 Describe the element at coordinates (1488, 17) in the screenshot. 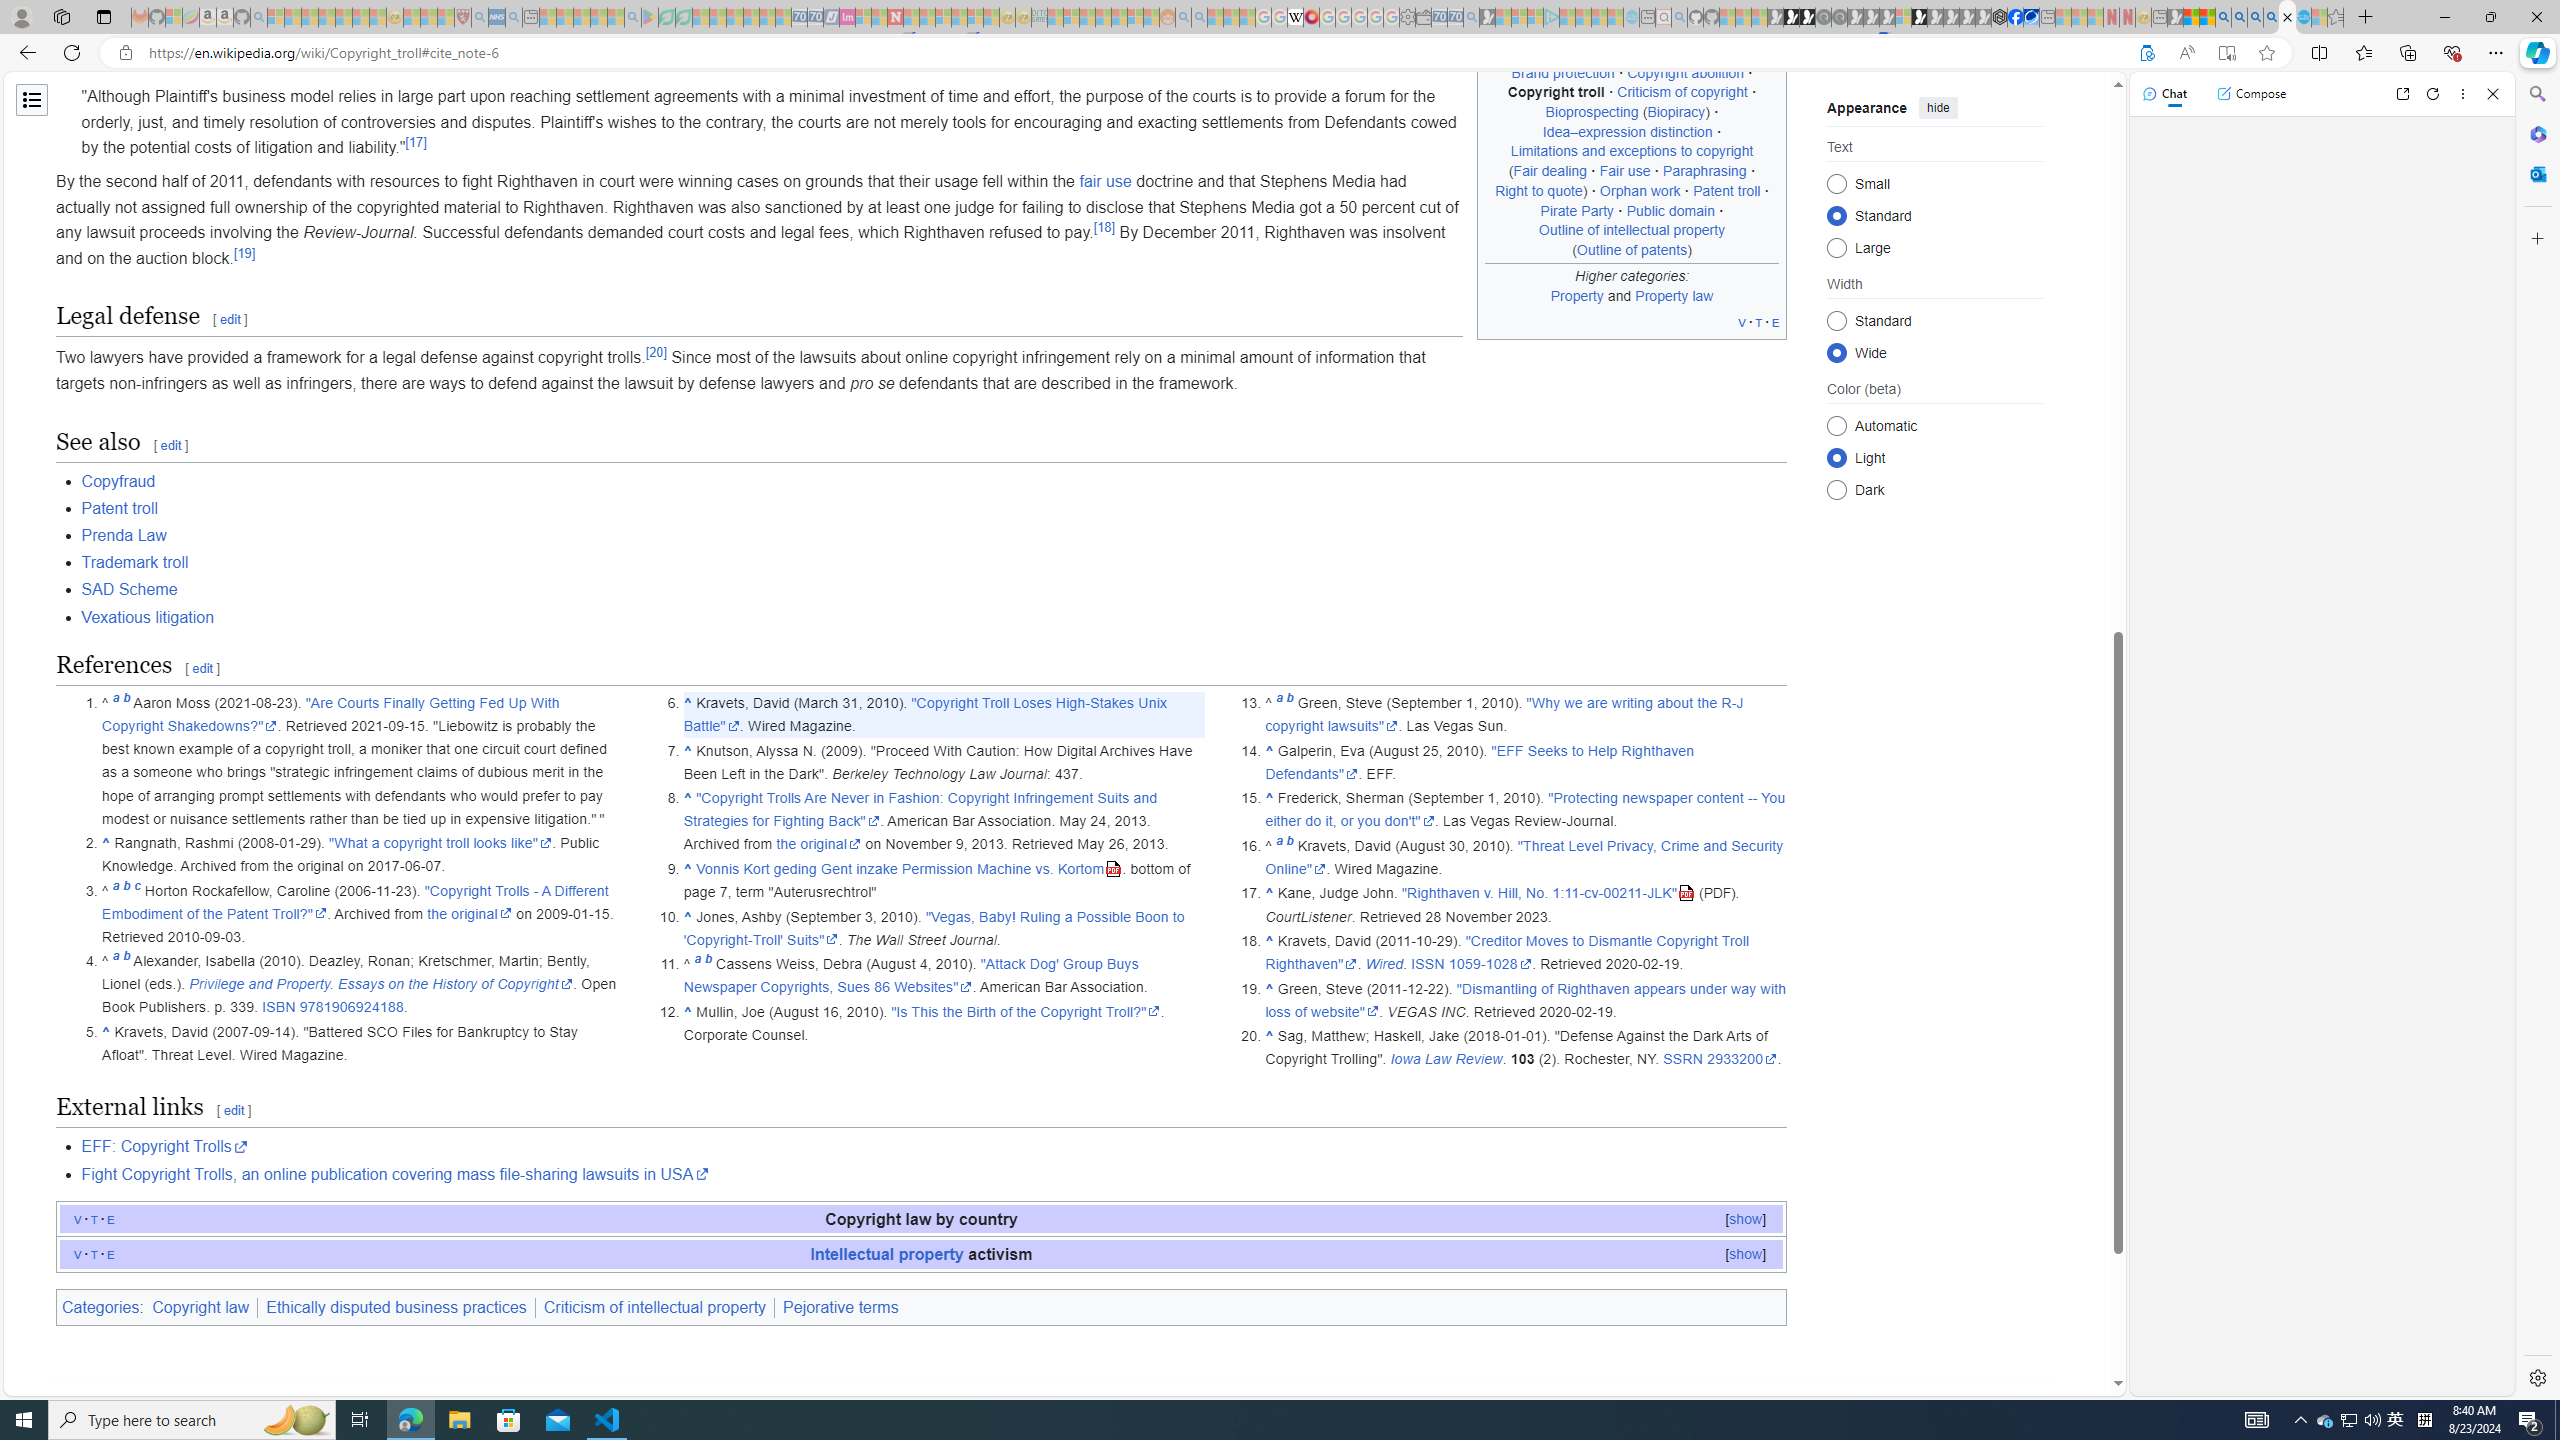

I see `Microsoft Start Gaming - Sleeping` at that location.